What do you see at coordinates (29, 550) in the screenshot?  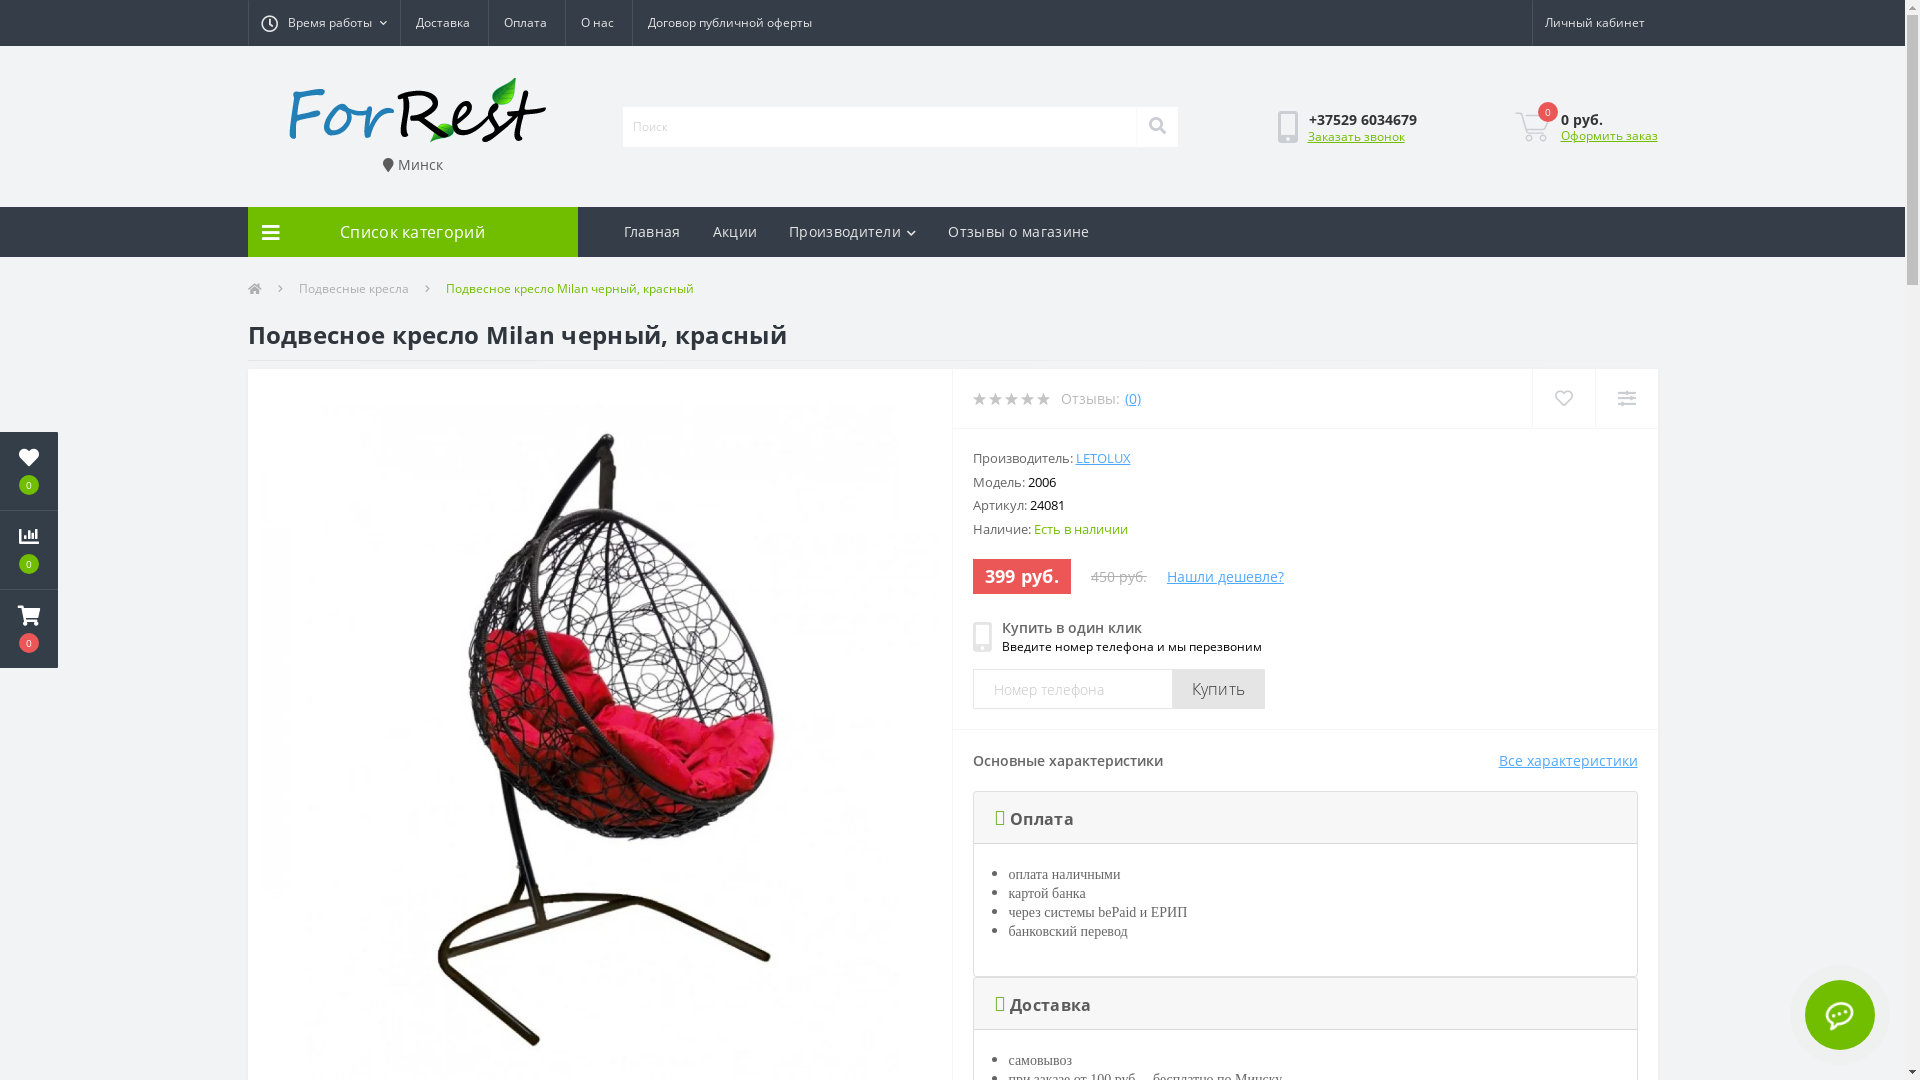 I see `0` at bounding box center [29, 550].